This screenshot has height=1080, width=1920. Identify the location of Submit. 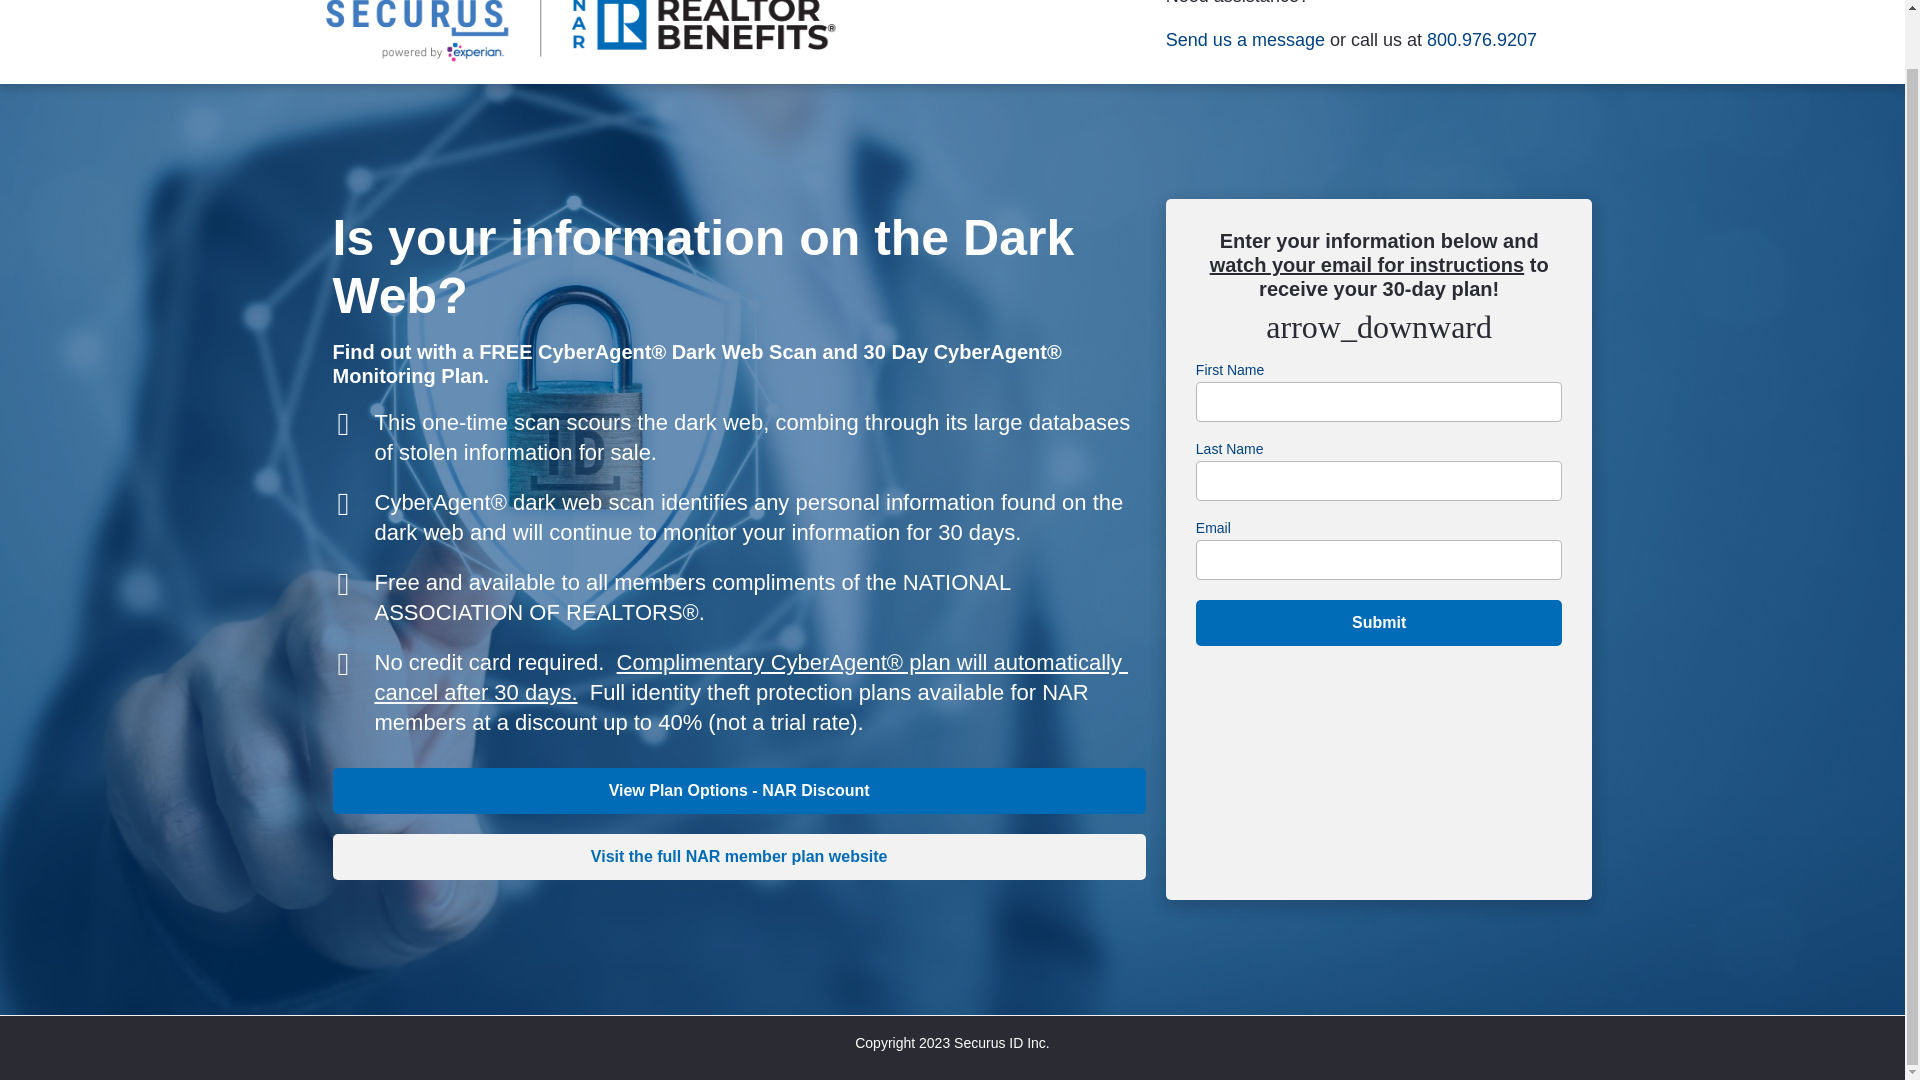
(1379, 622).